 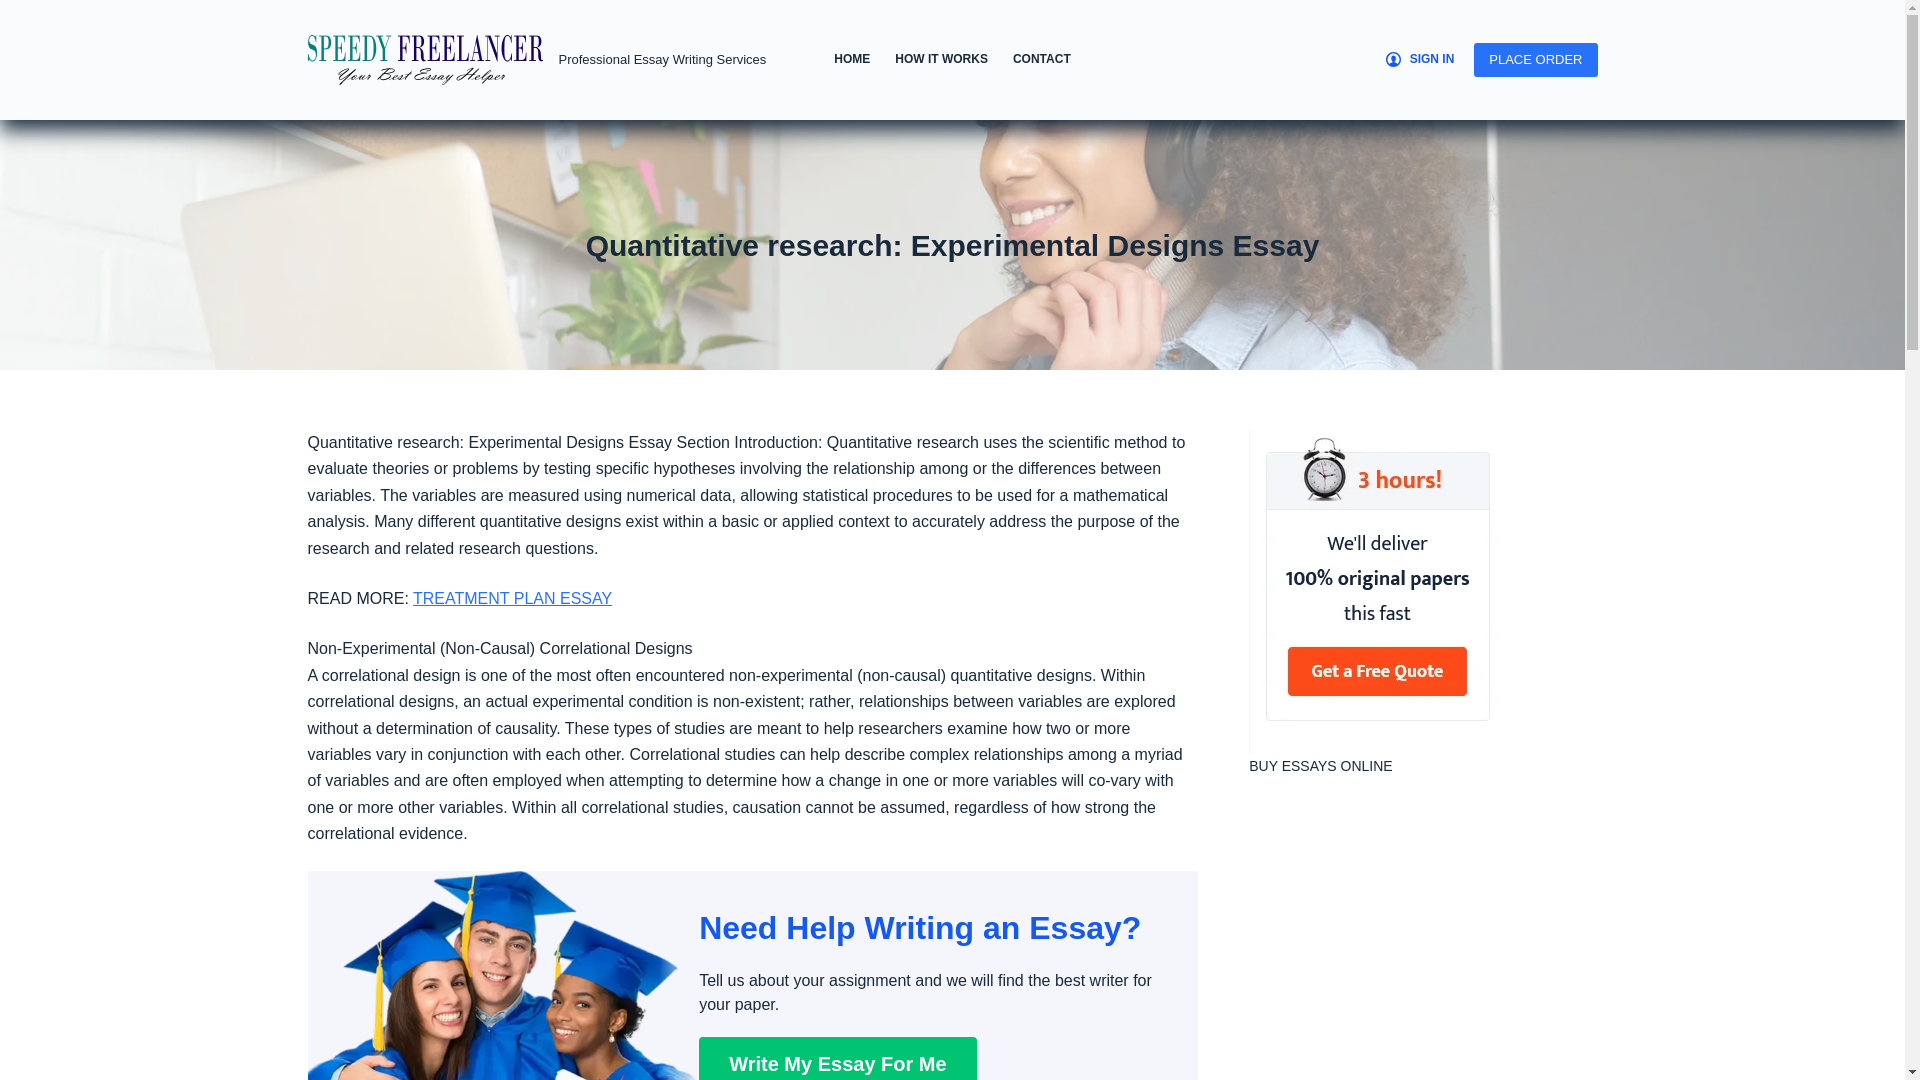 I want to click on SIGN IN, so click(x=1420, y=60).